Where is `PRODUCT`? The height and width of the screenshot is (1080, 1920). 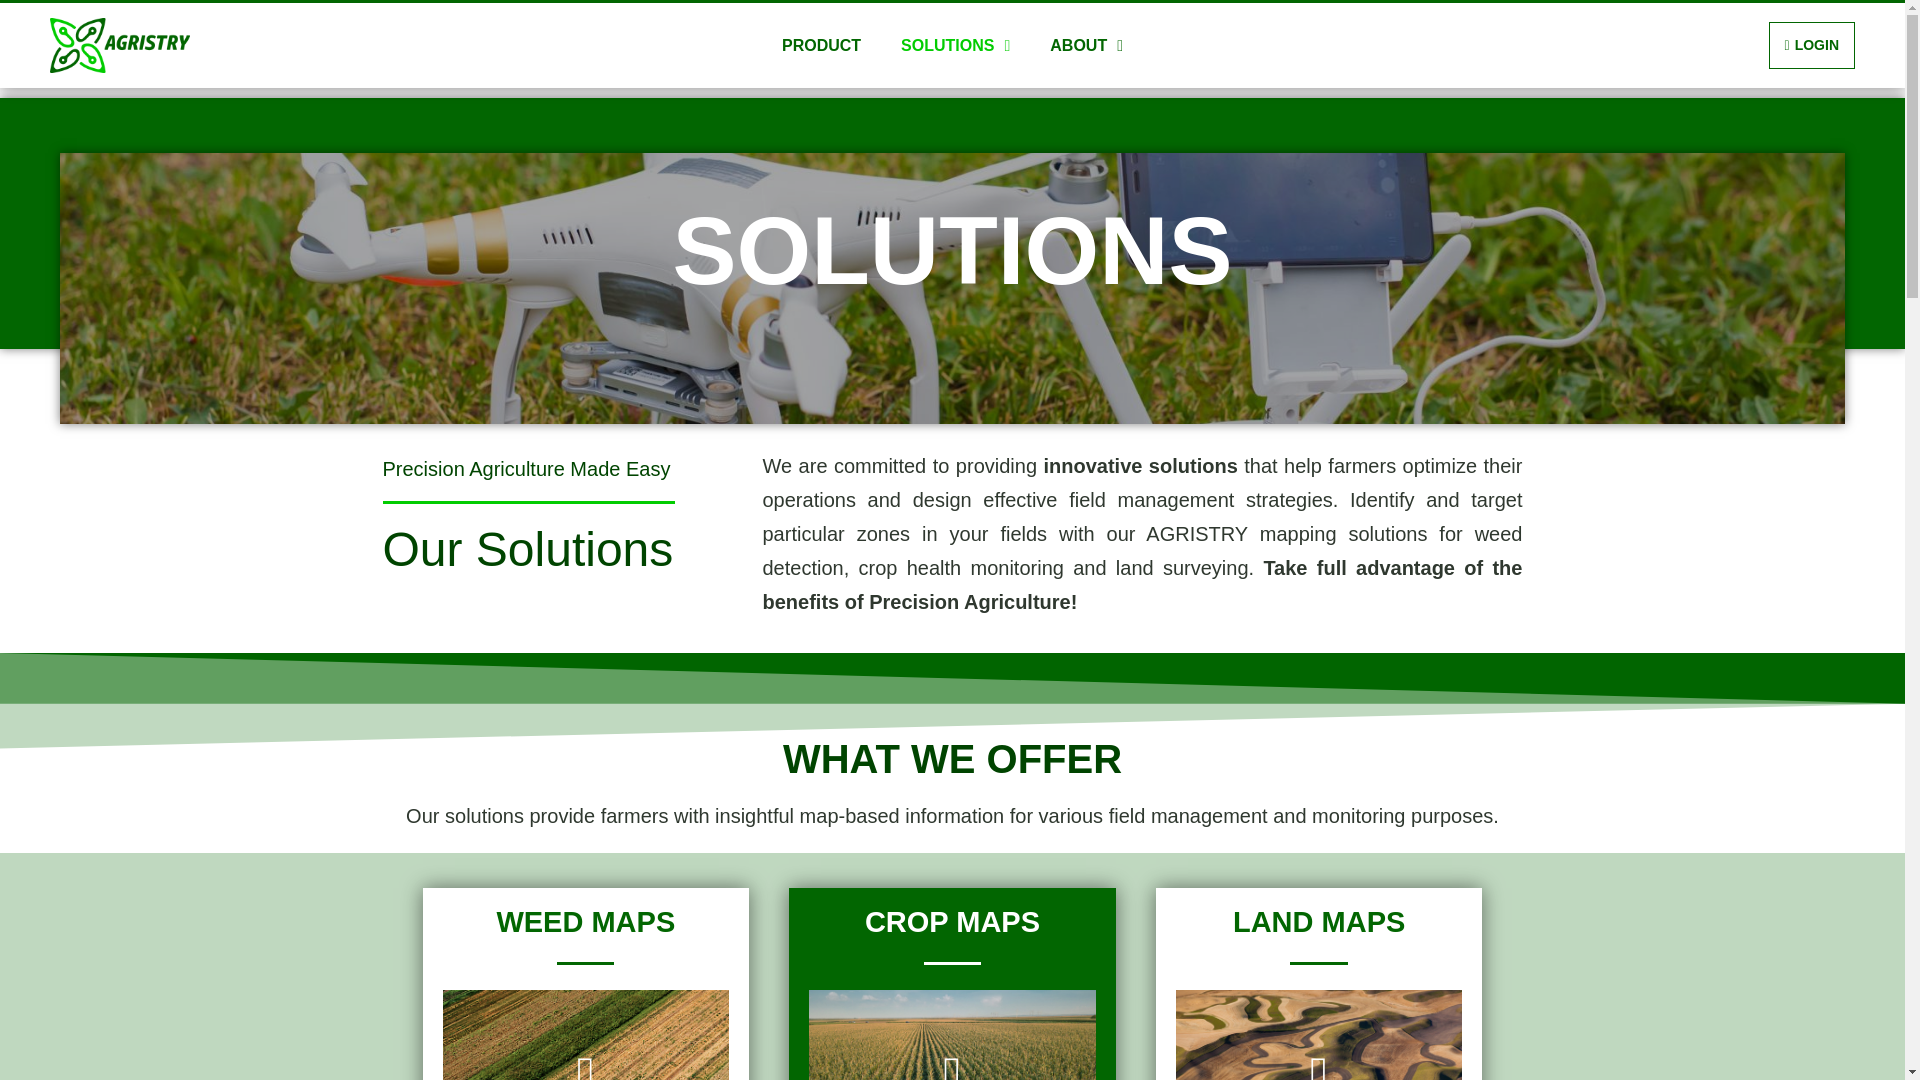 PRODUCT is located at coordinates (822, 46).